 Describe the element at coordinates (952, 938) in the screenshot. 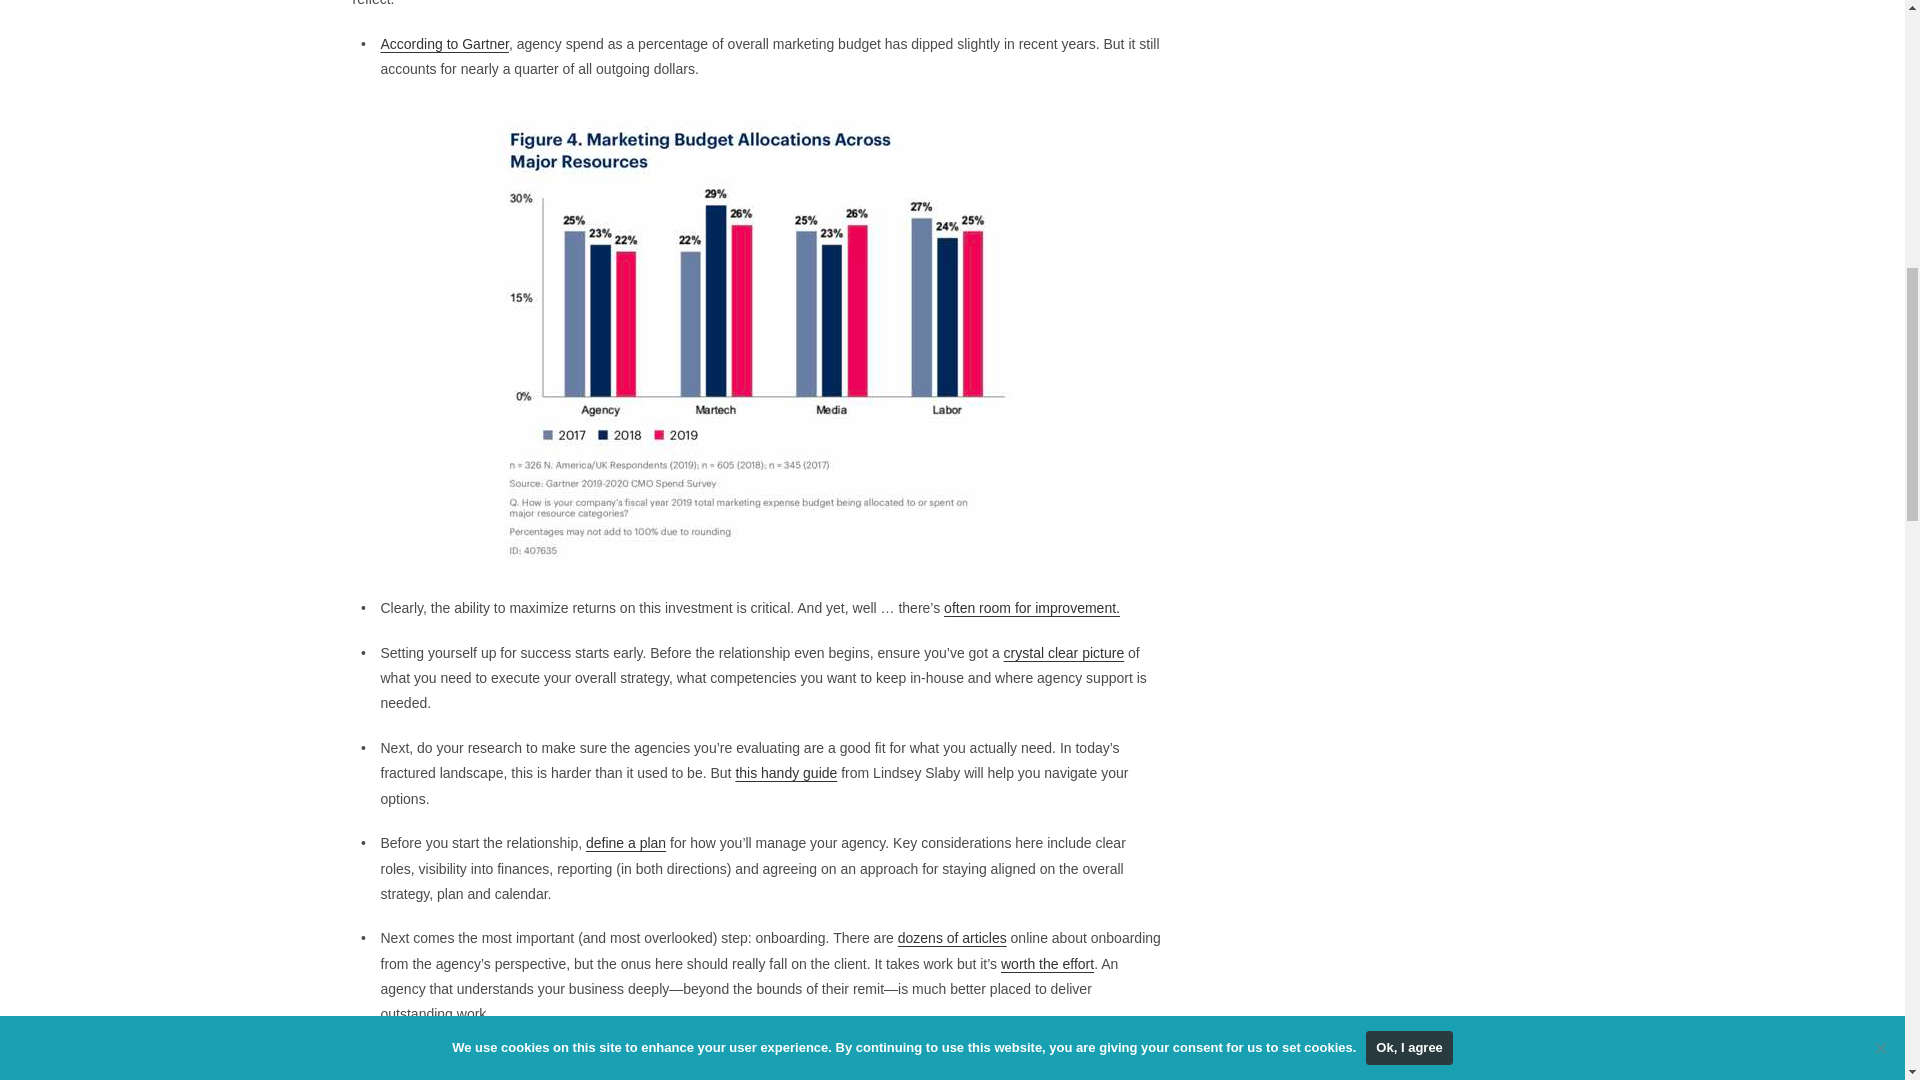

I see `dozens of articles` at that location.